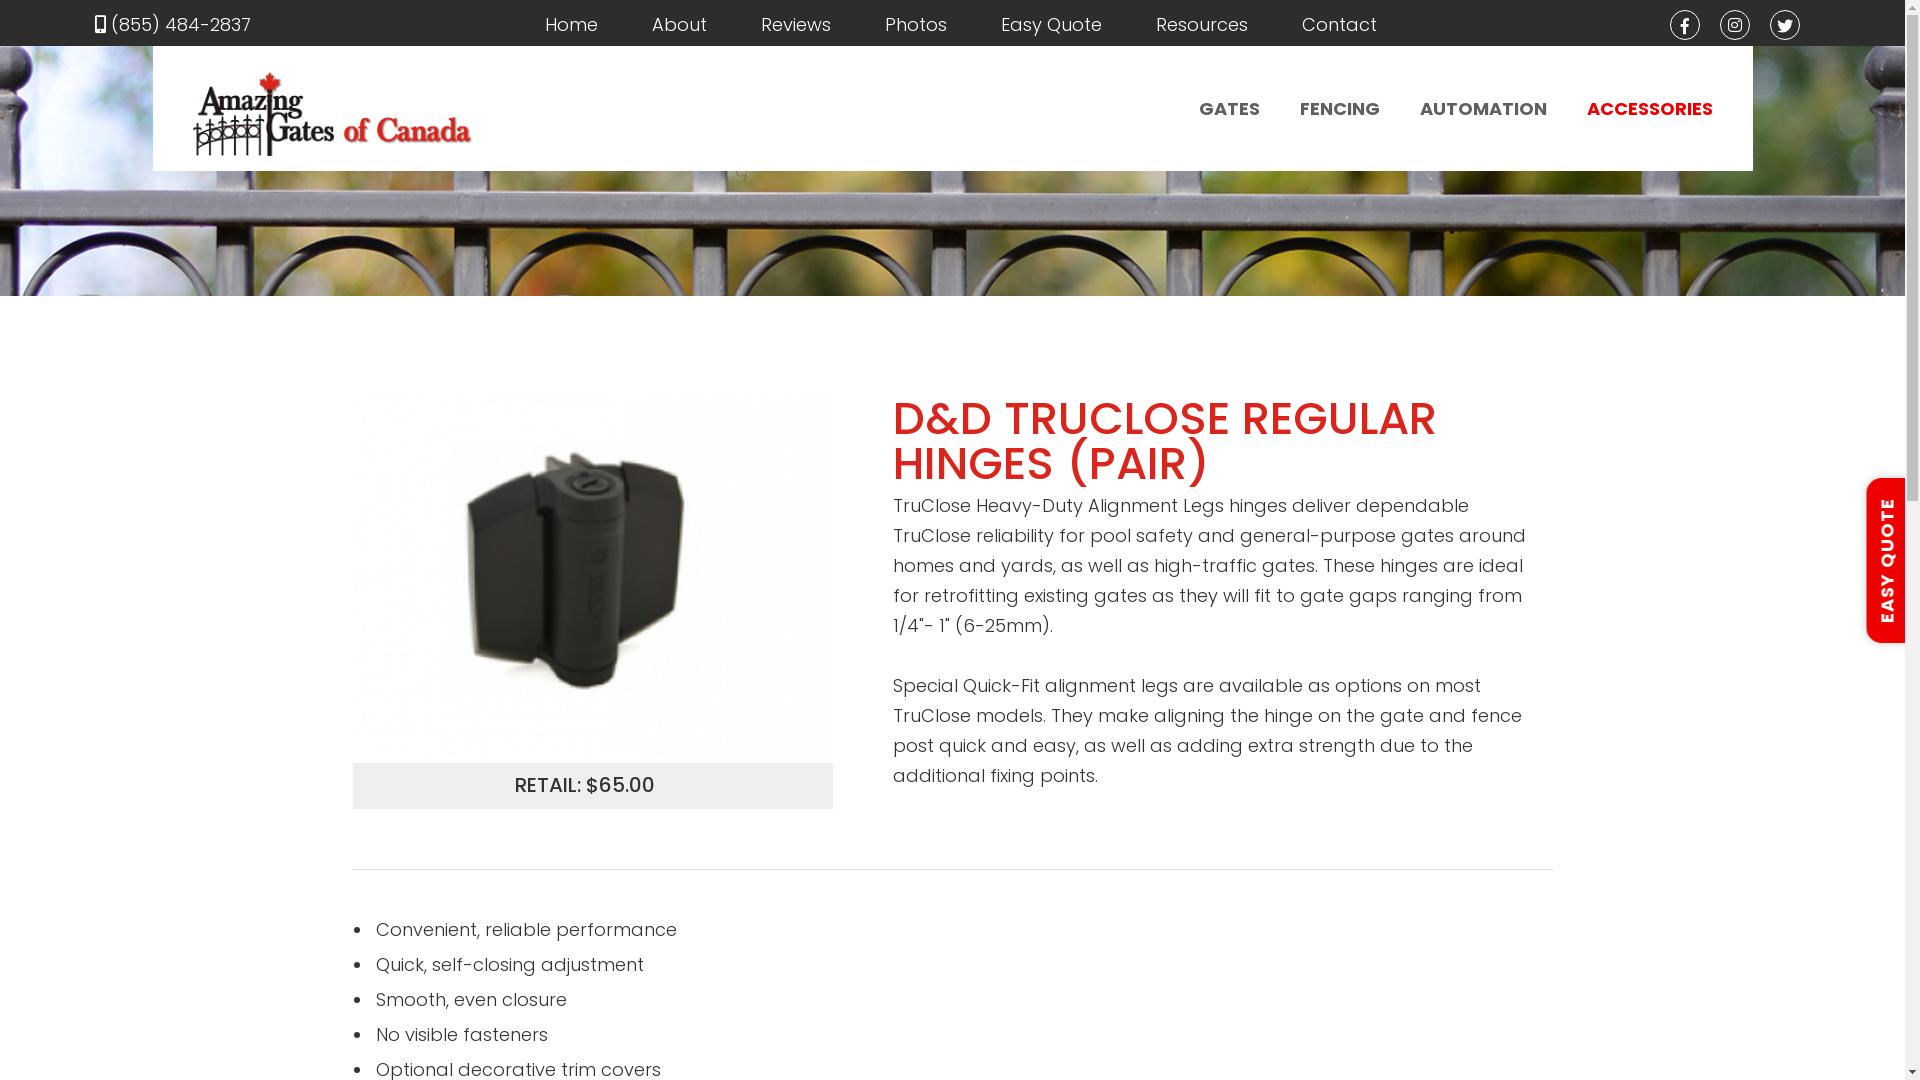 The width and height of the screenshot is (1920, 1080). I want to click on ACCESSORIES, so click(1649, 109).